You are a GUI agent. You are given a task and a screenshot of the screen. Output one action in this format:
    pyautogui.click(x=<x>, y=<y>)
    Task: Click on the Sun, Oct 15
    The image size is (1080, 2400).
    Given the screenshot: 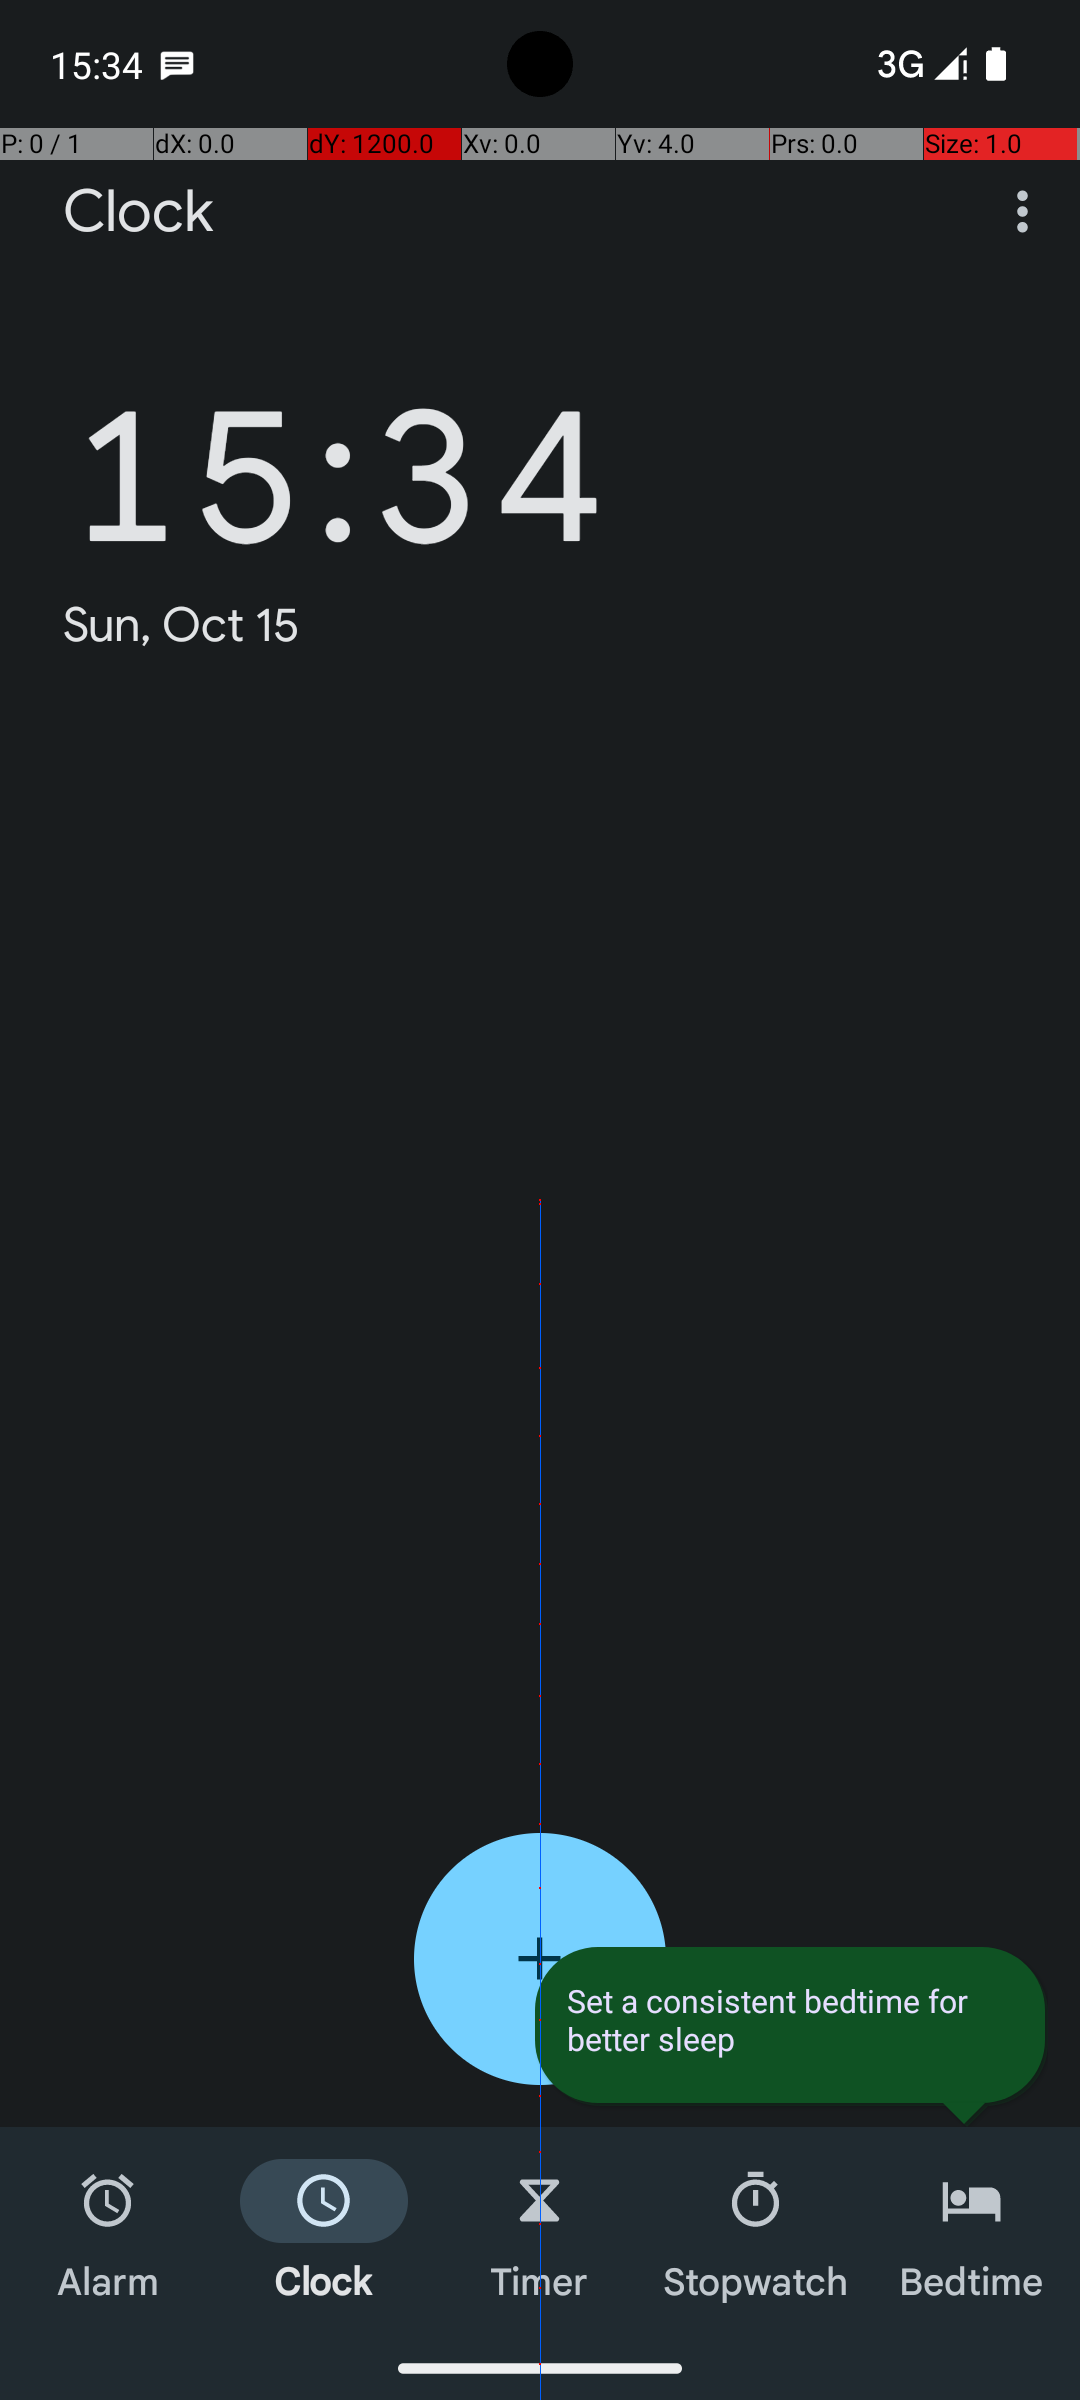 What is the action you would take?
    pyautogui.click(x=182, y=624)
    